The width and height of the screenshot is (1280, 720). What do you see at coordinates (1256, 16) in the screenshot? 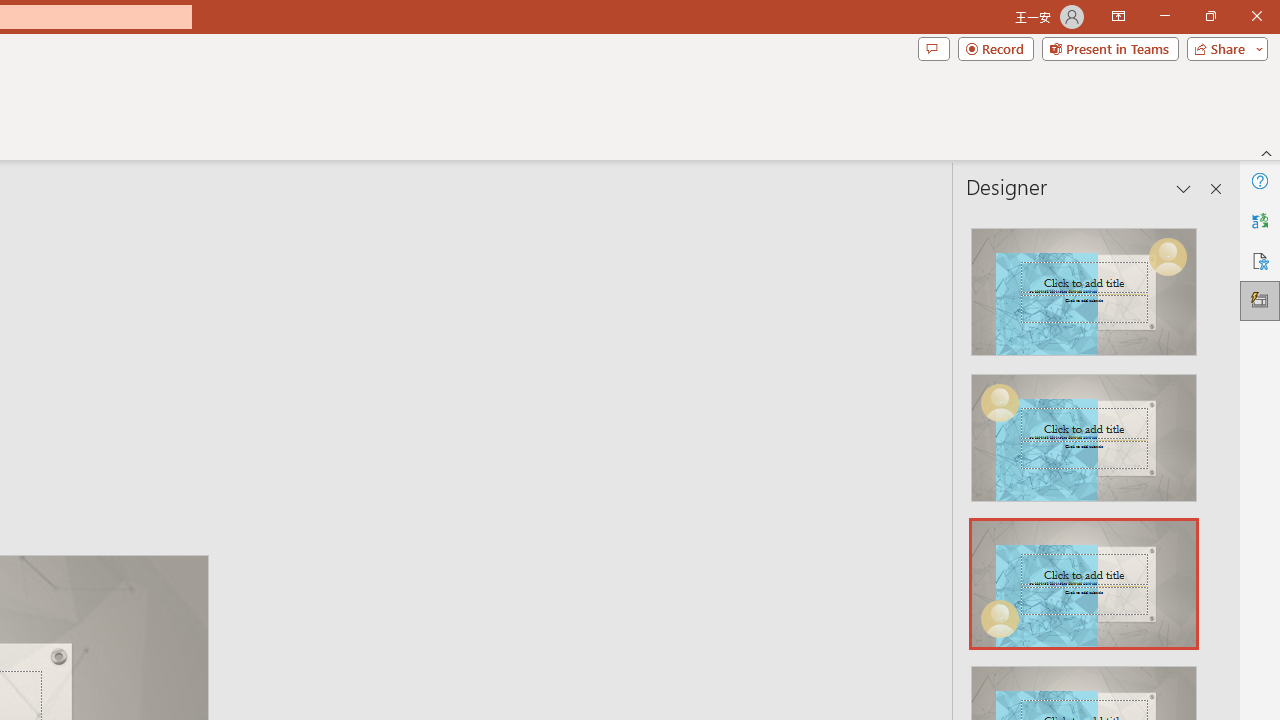
I see `Close` at bounding box center [1256, 16].